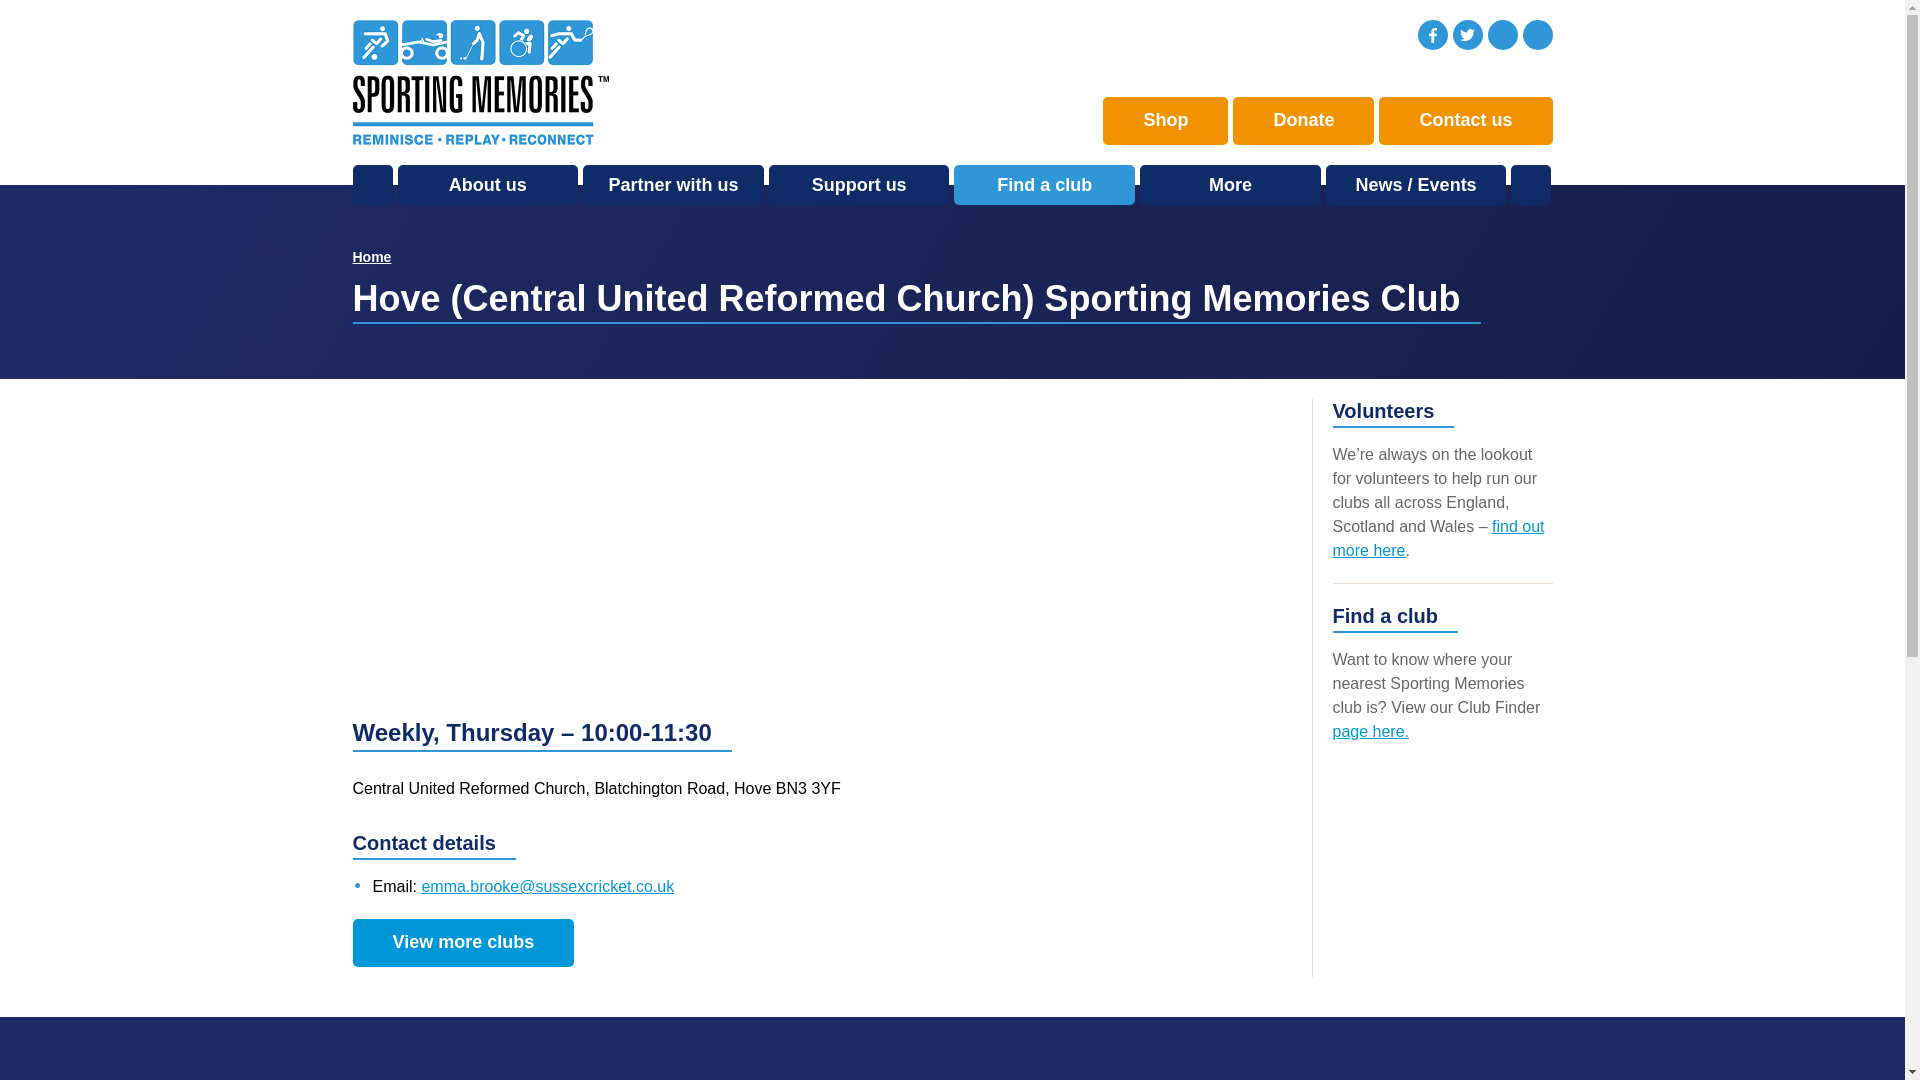 The width and height of the screenshot is (1920, 1080). What do you see at coordinates (1044, 185) in the screenshot?
I see `Find a club` at bounding box center [1044, 185].